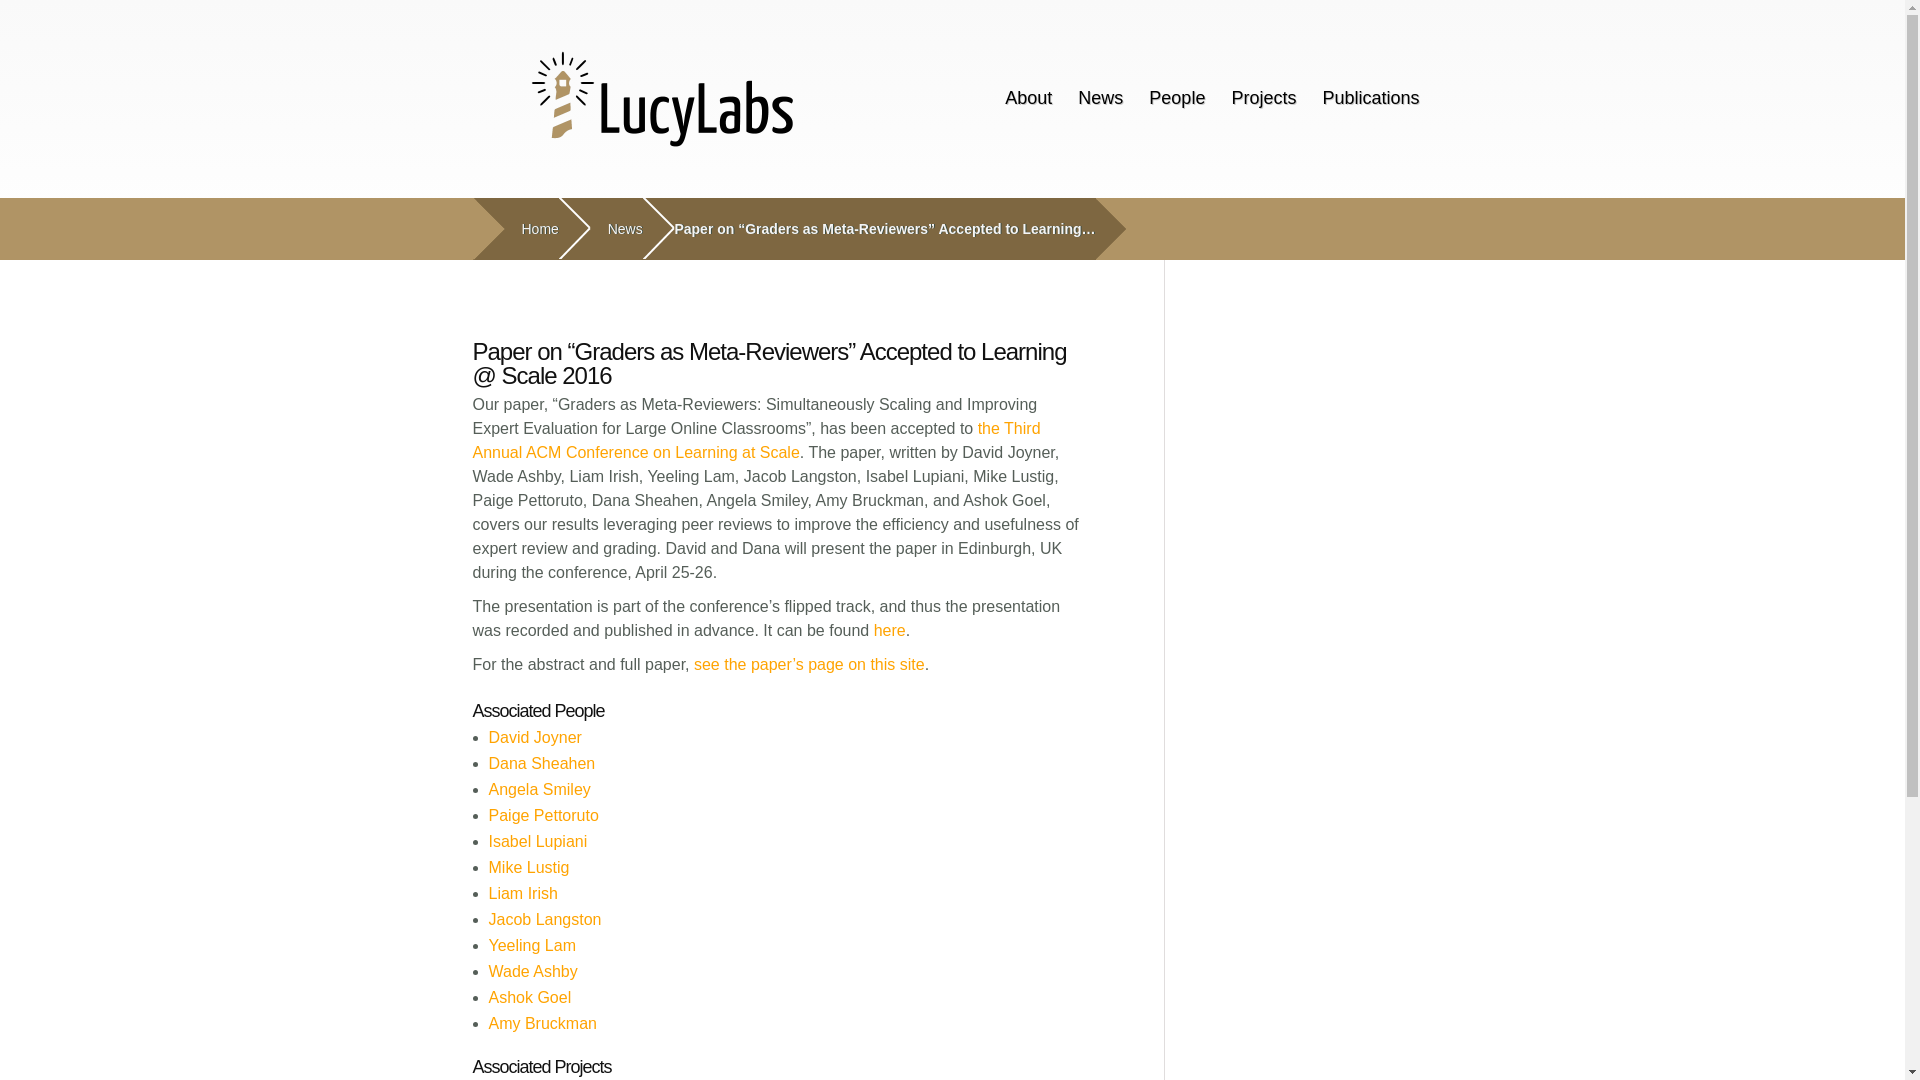 Image resolution: width=1920 pixels, height=1080 pixels. What do you see at coordinates (541, 763) in the screenshot?
I see `Dana Sheahen` at bounding box center [541, 763].